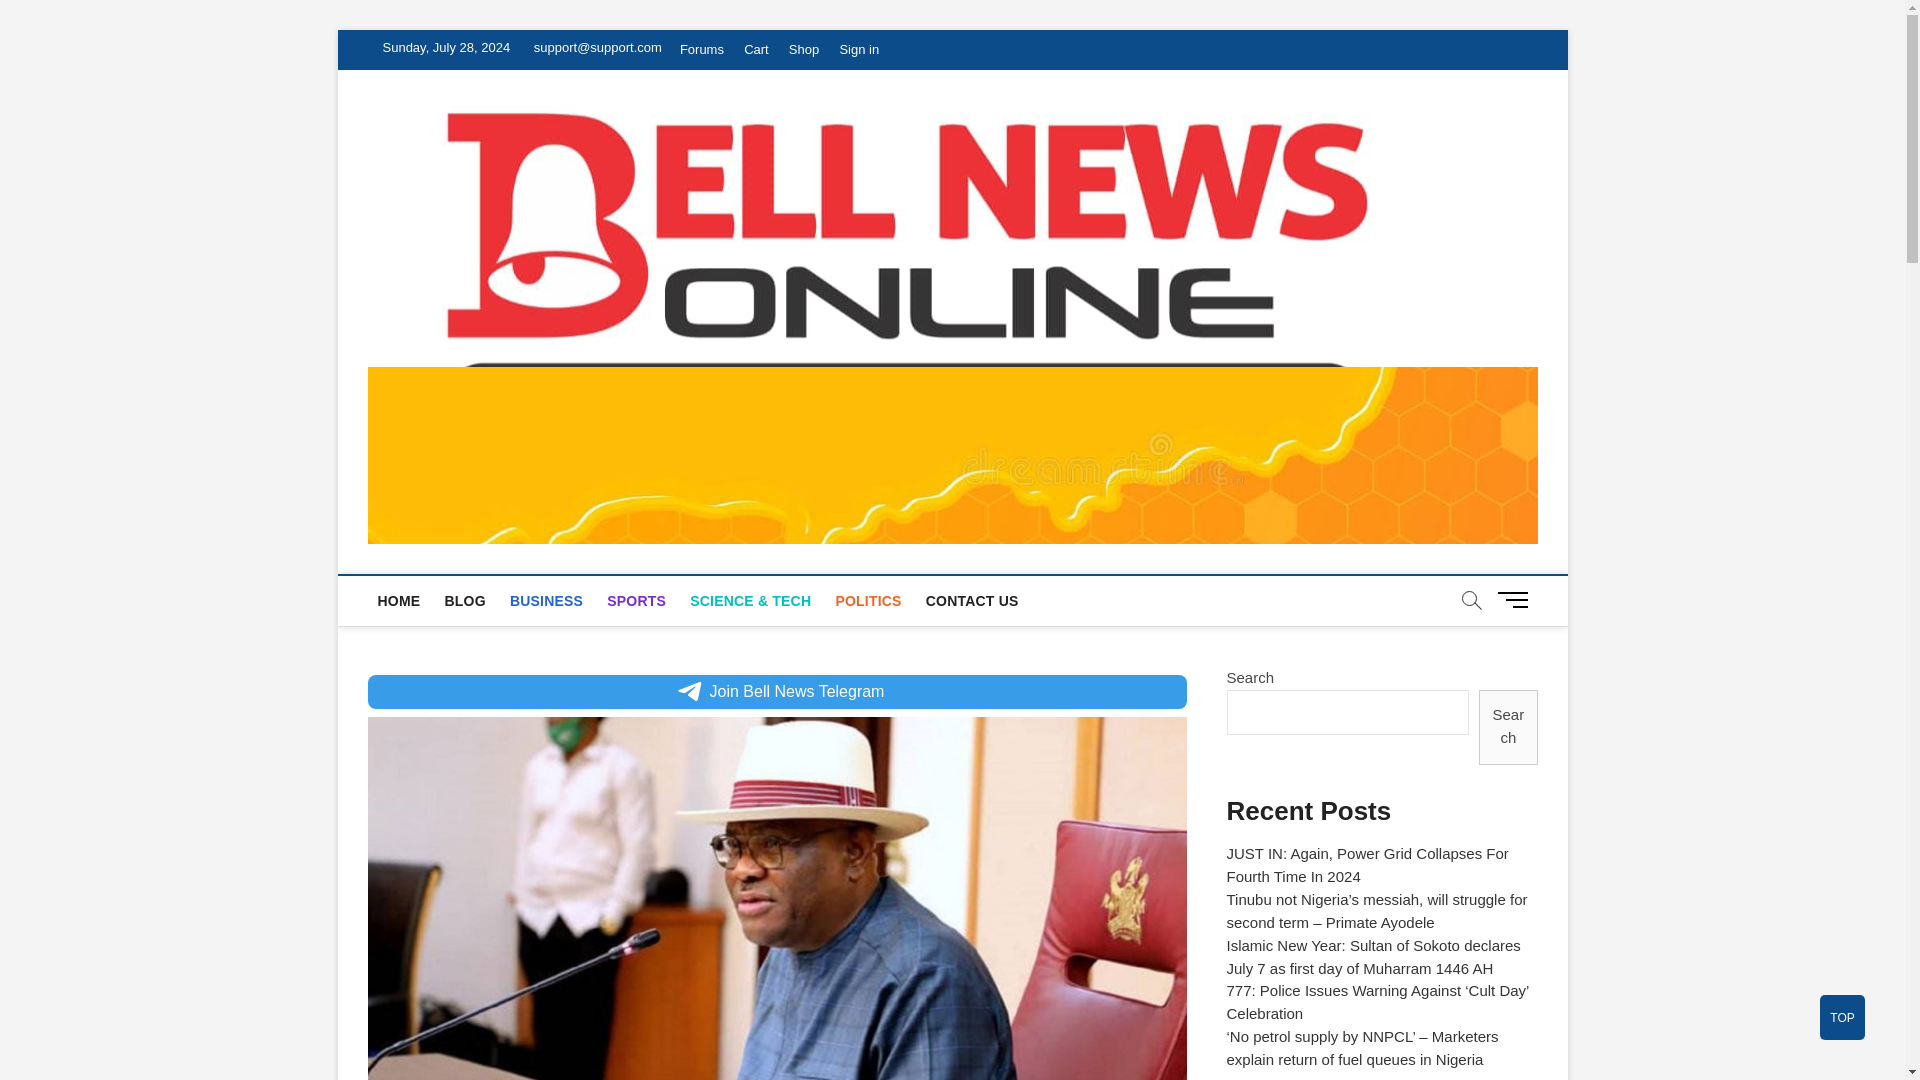 Image resolution: width=1920 pixels, height=1080 pixels. What do you see at coordinates (868, 600) in the screenshot?
I see `POLITICS` at bounding box center [868, 600].